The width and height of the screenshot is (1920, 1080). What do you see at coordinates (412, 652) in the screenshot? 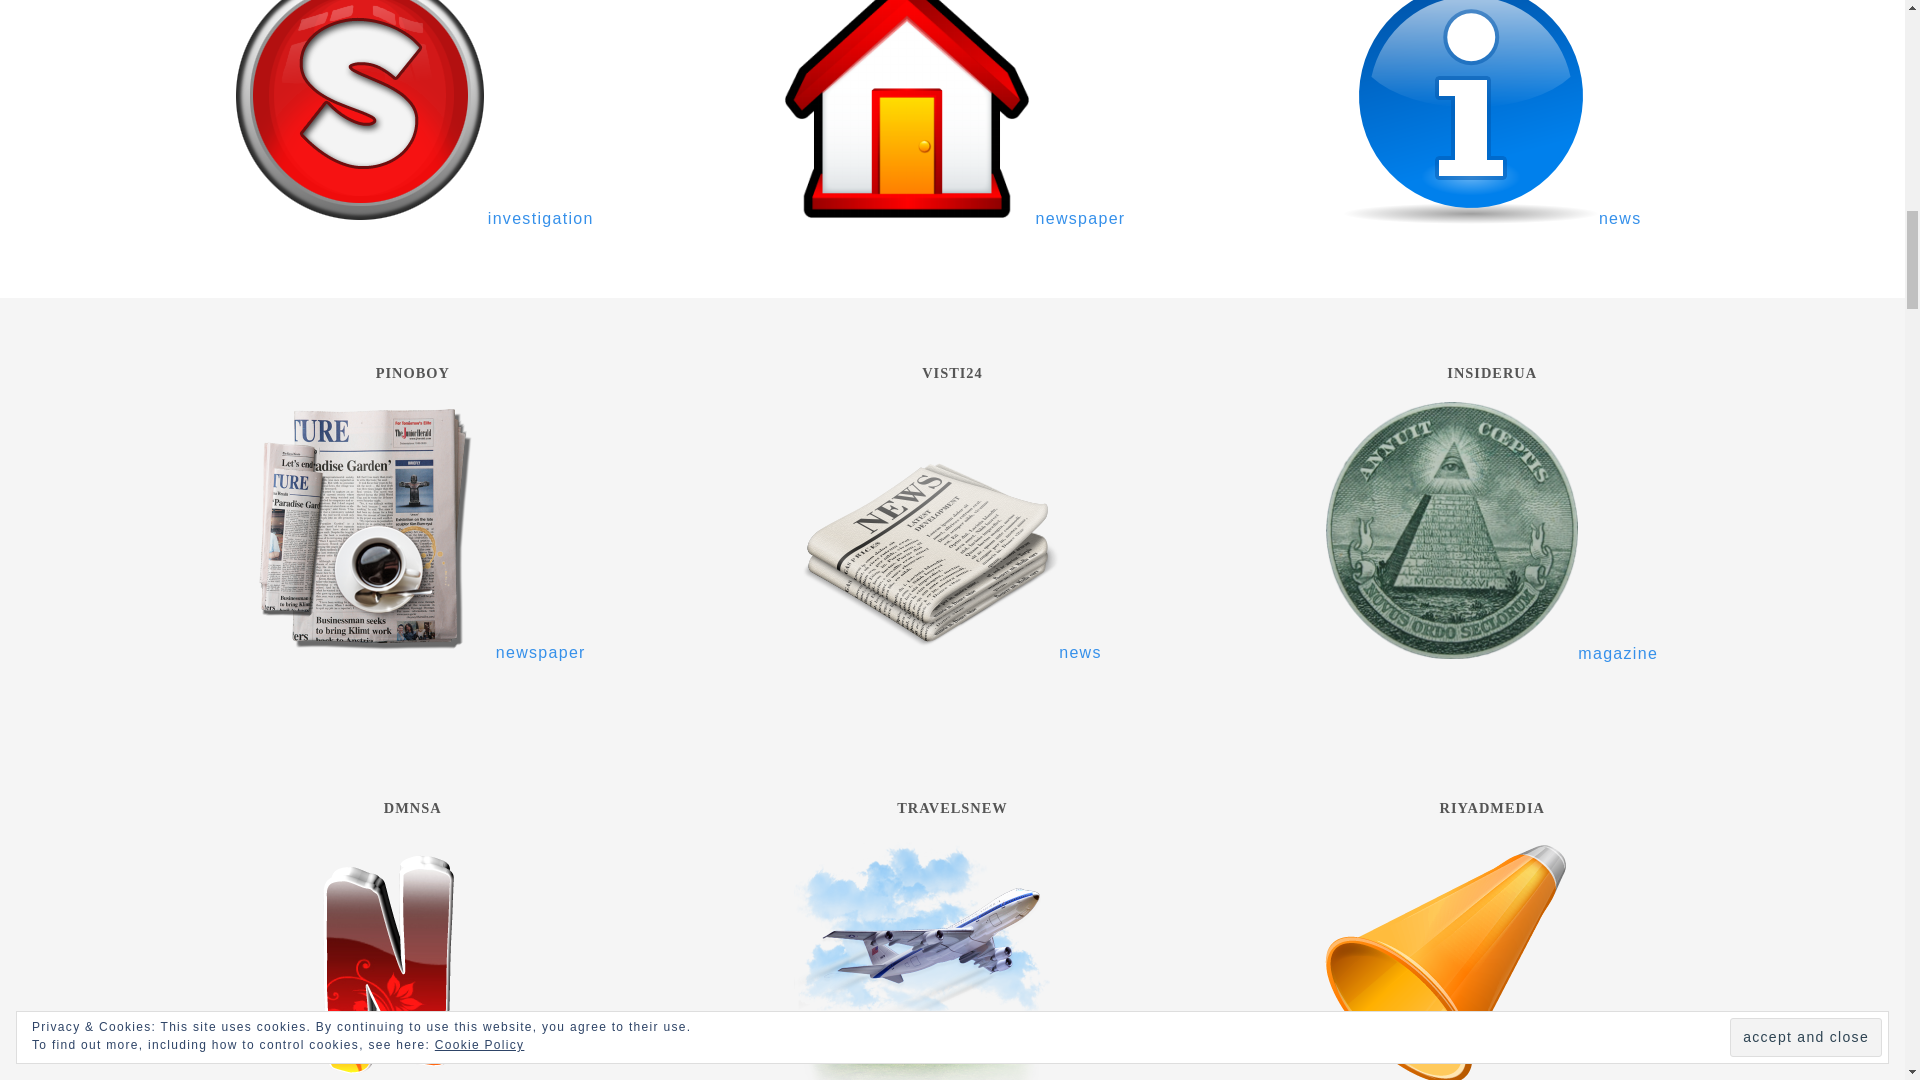
I see `newspaper` at bounding box center [412, 652].